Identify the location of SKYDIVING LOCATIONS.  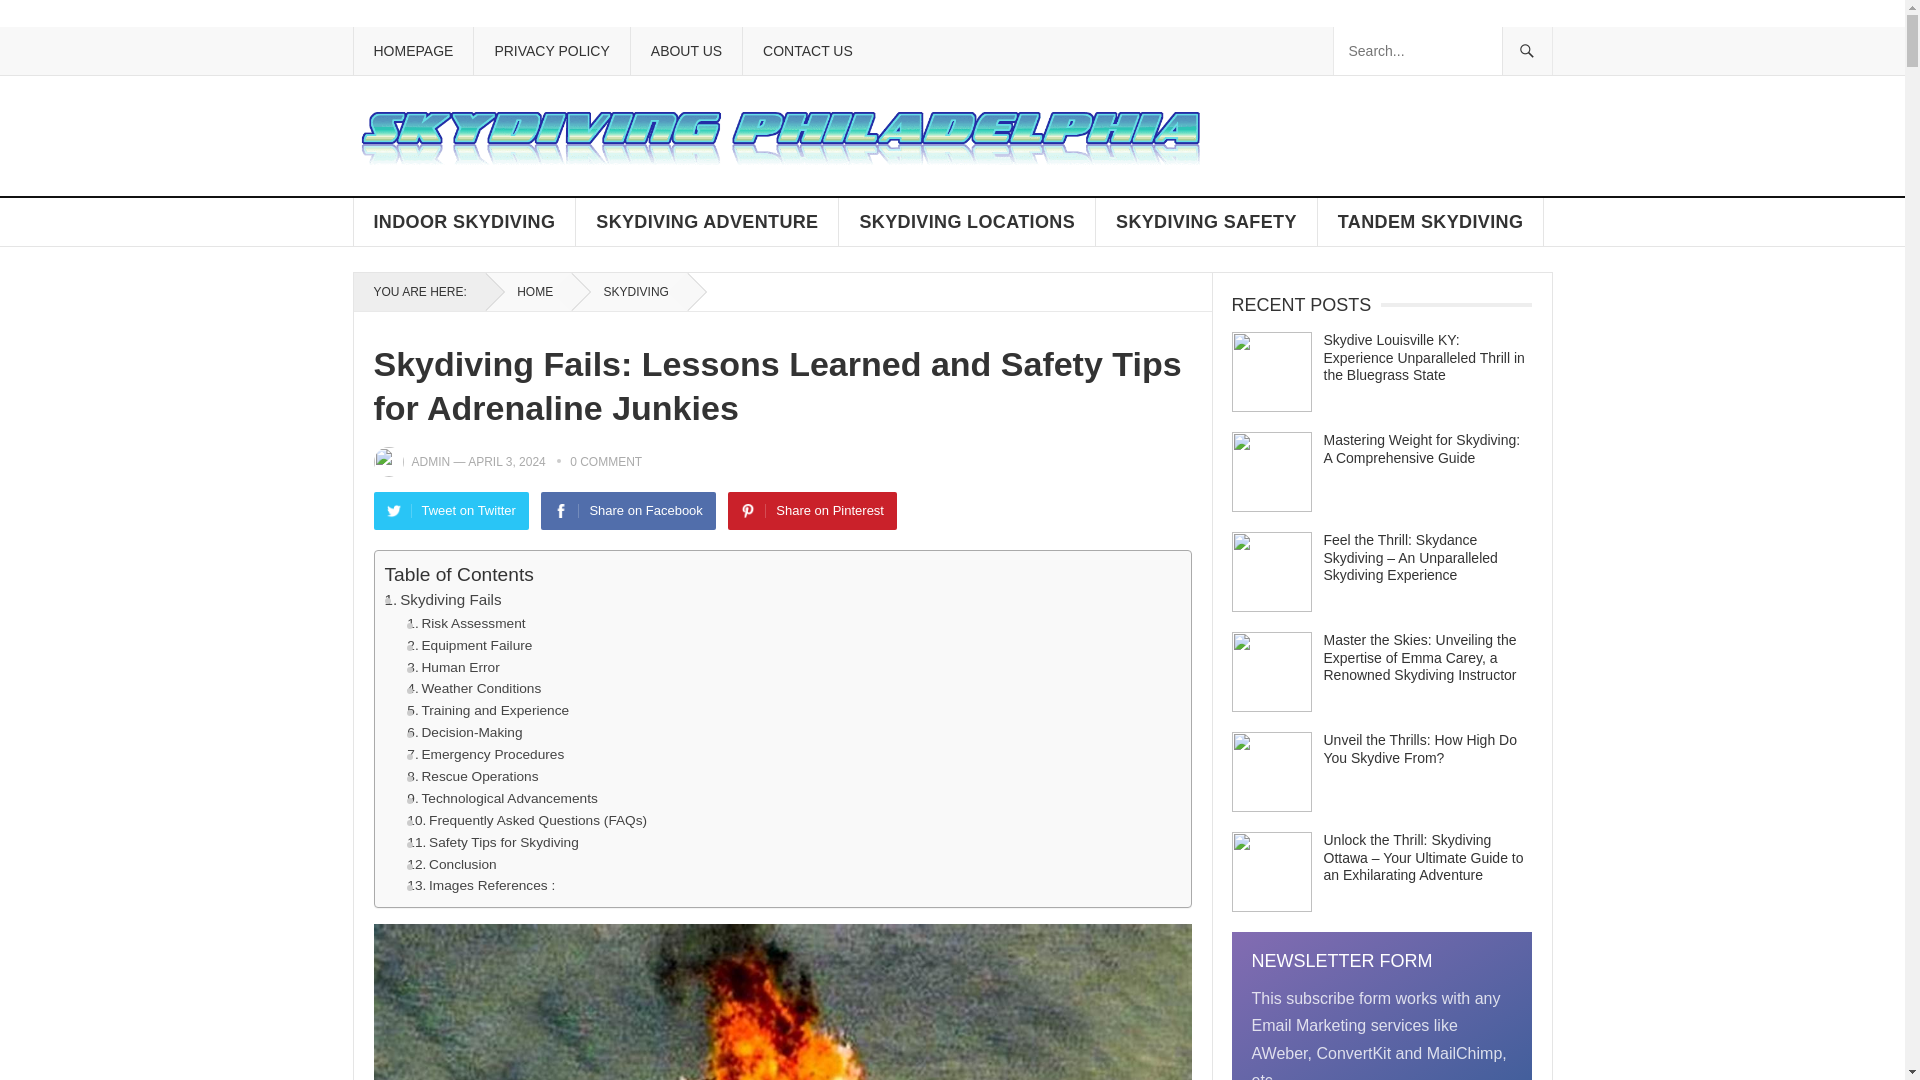
(968, 222).